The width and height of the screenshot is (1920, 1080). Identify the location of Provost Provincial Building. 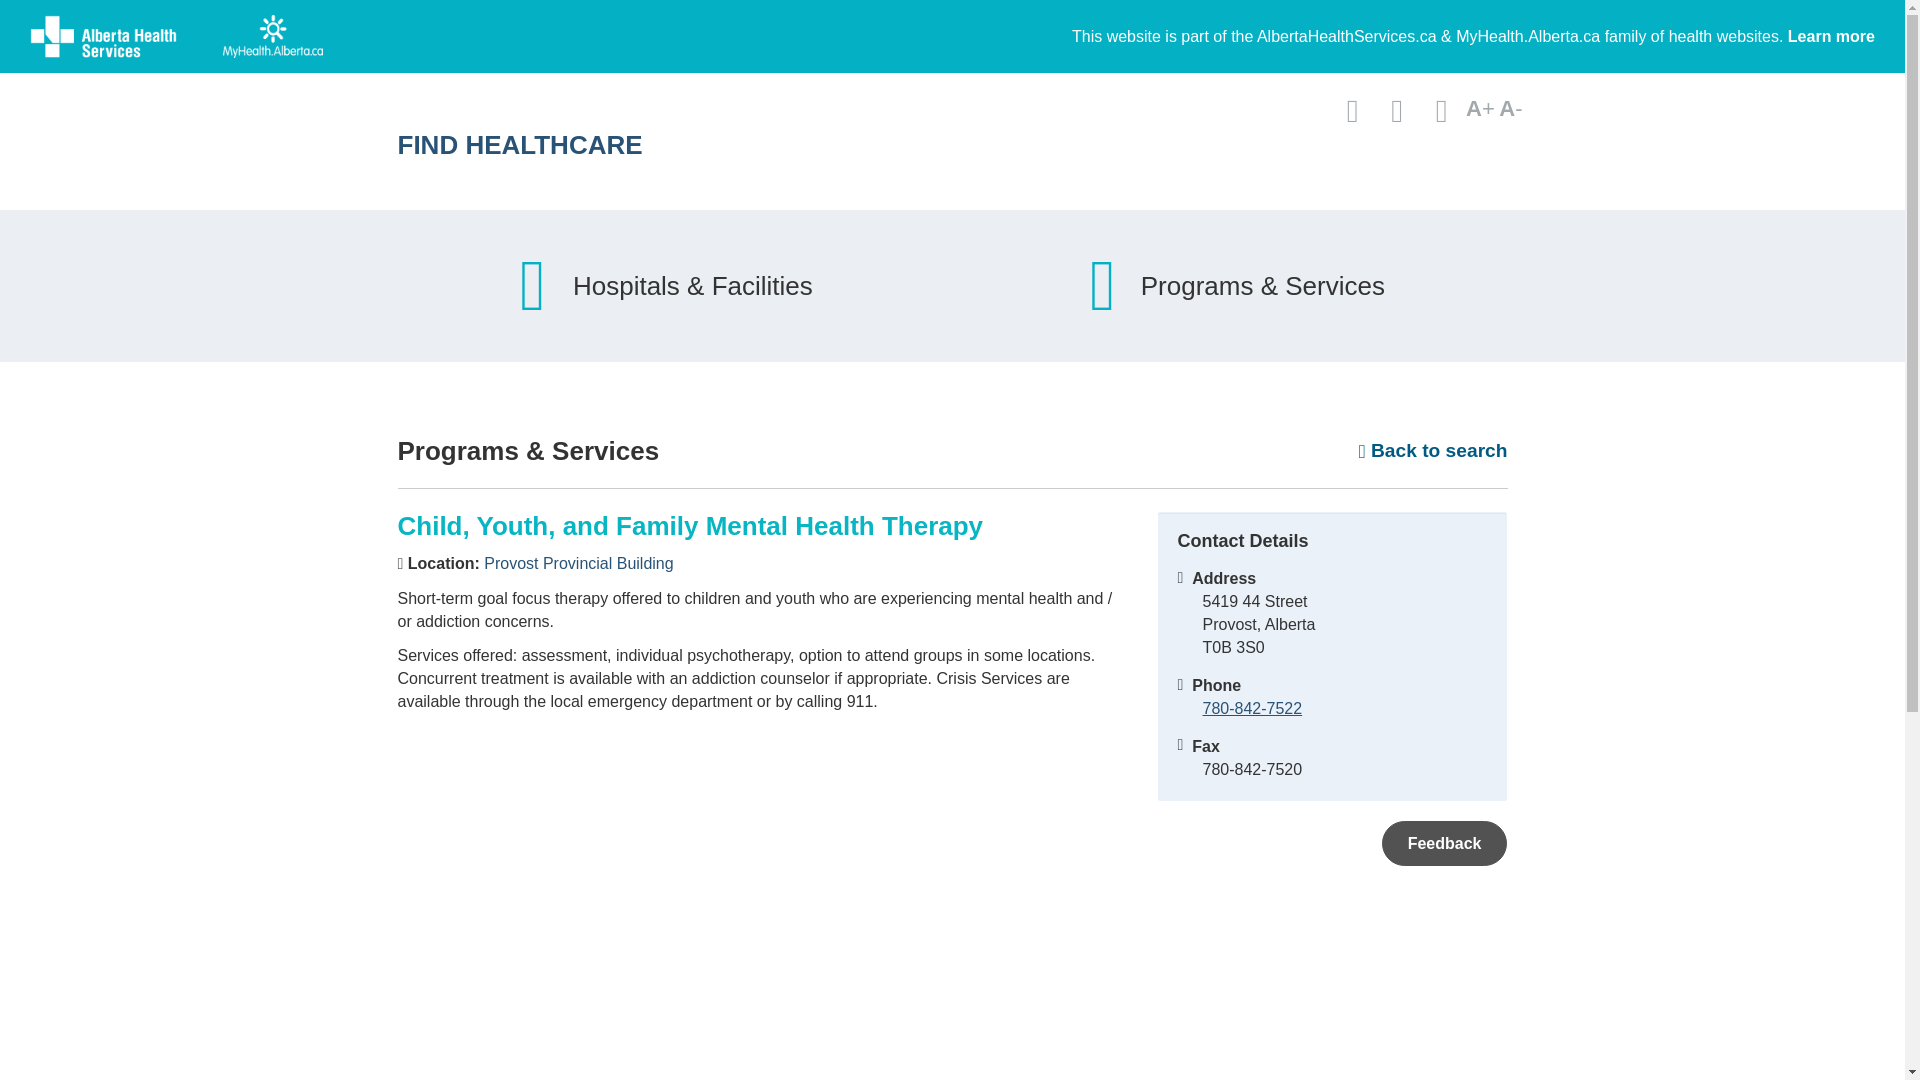
(578, 564).